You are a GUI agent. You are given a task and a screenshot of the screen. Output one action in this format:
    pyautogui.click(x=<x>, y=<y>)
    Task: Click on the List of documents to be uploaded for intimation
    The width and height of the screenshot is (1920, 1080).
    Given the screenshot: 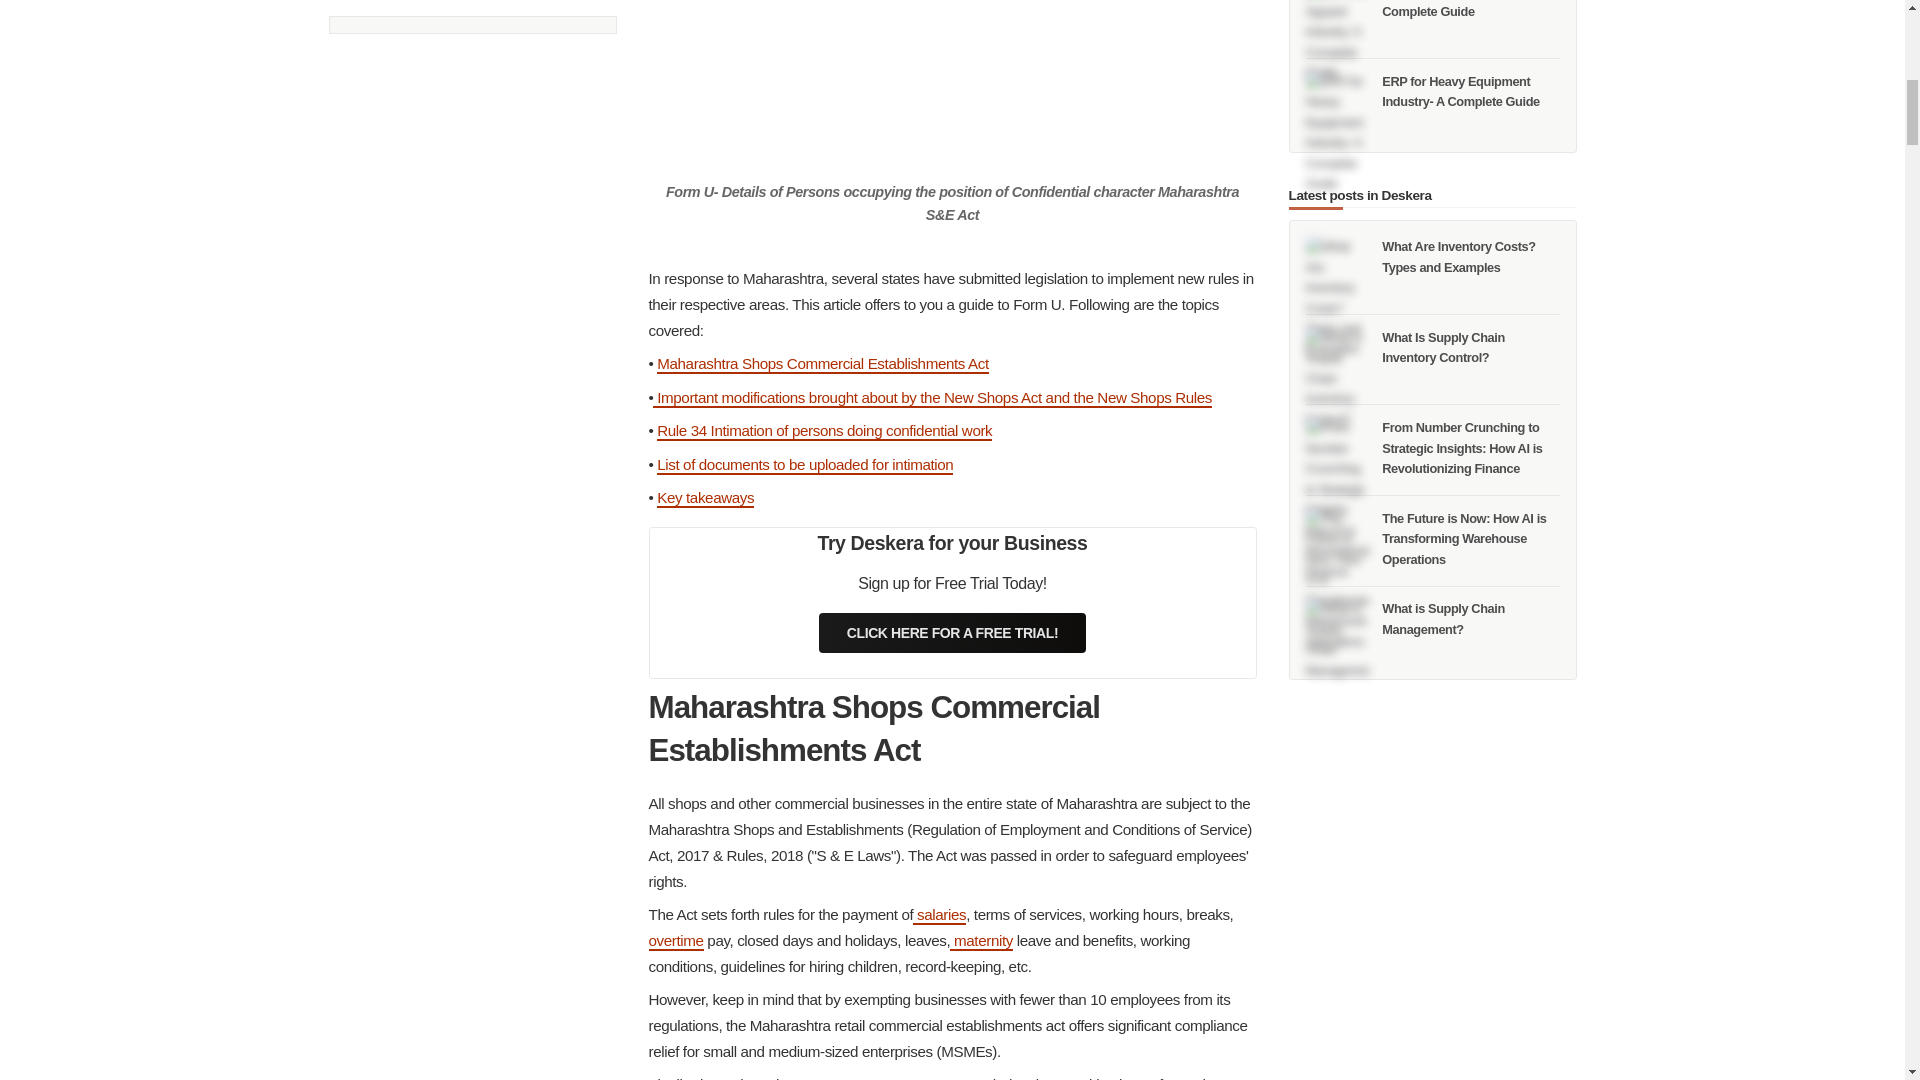 What is the action you would take?
    pyautogui.click(x=804, y=465)
    